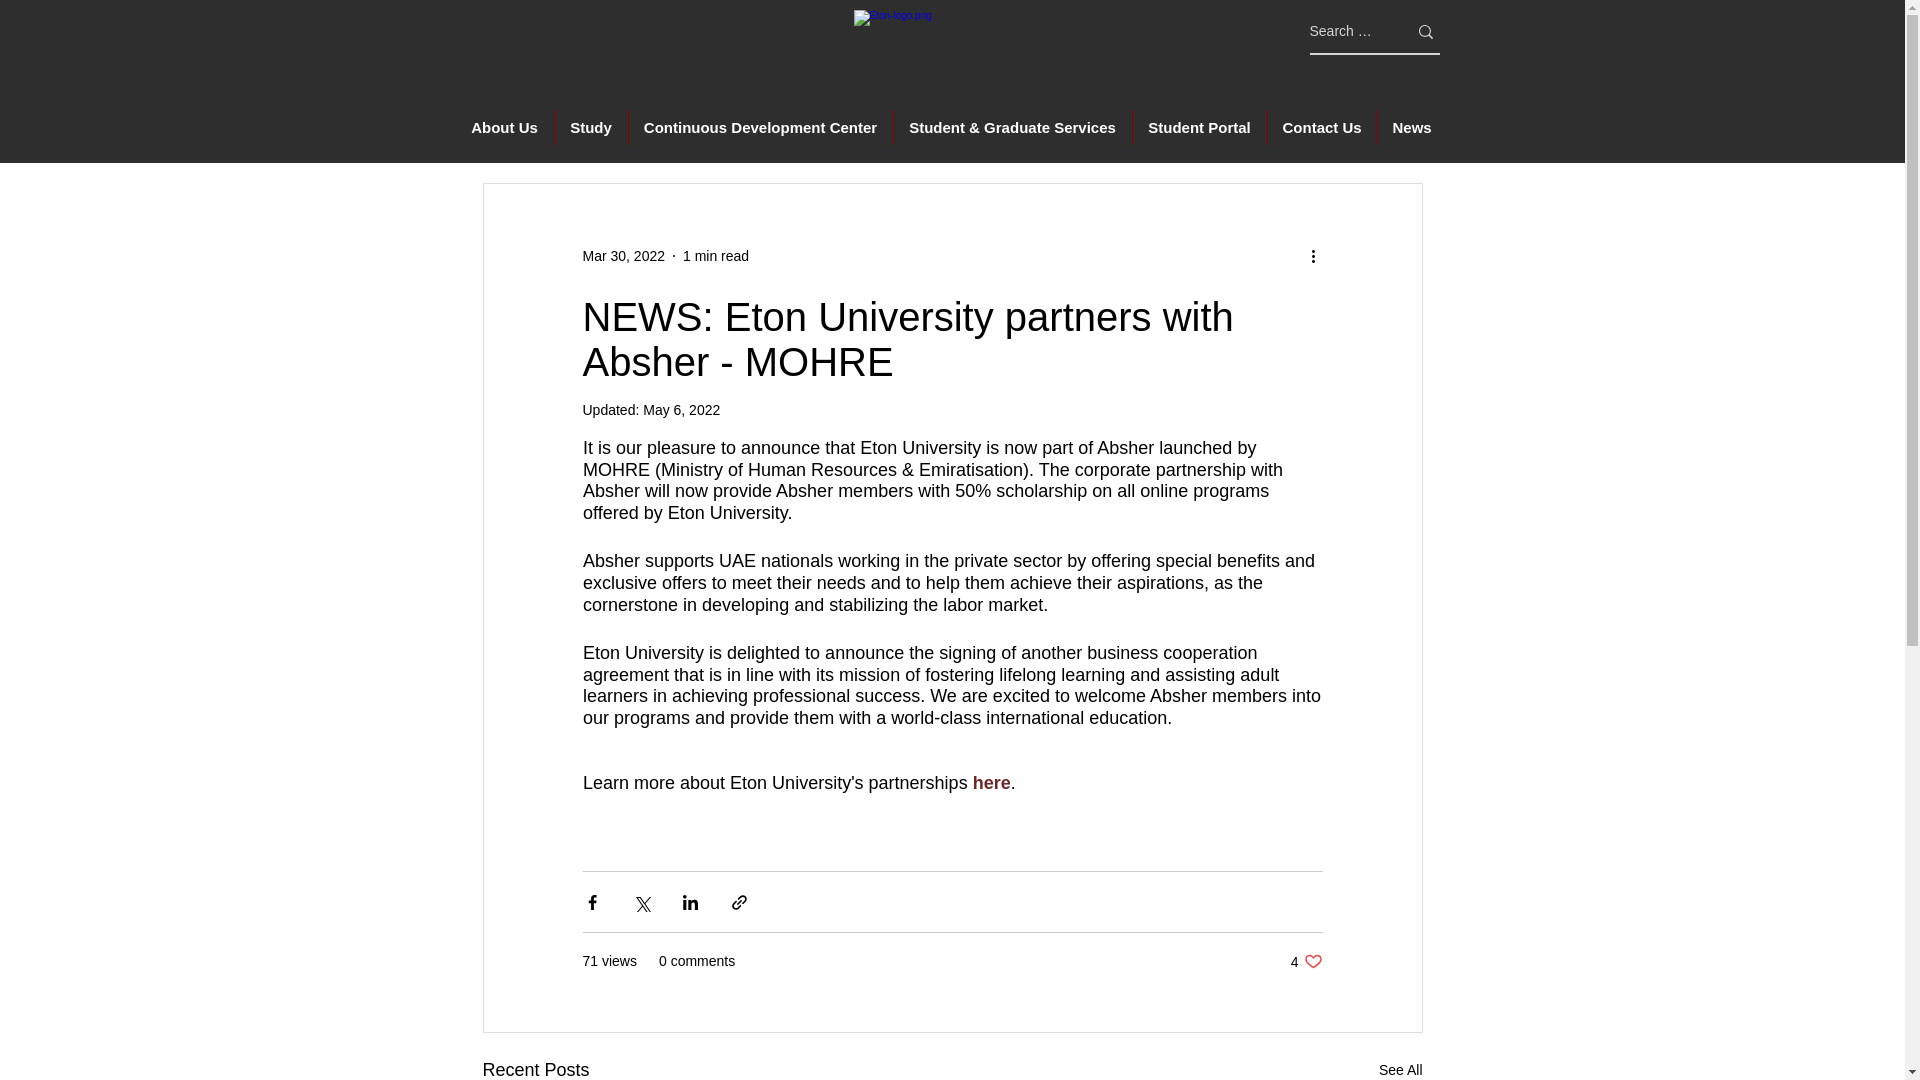 This screenshot has height=1080, width=1920. Describe the element at coordinates (682, 409) in the screenshot. I see `May 6, 2022` at that location.